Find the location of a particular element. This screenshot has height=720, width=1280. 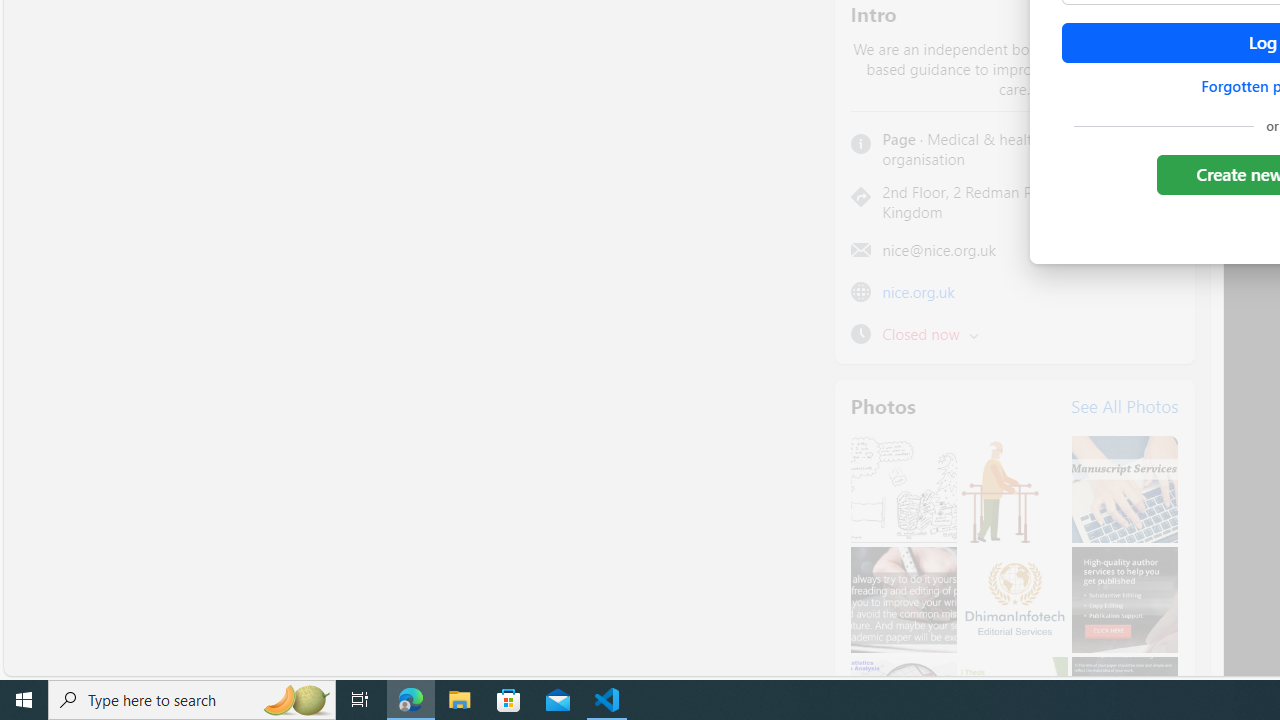

Microsoft Edge - 1 running window is located at coordinates (411, 700).